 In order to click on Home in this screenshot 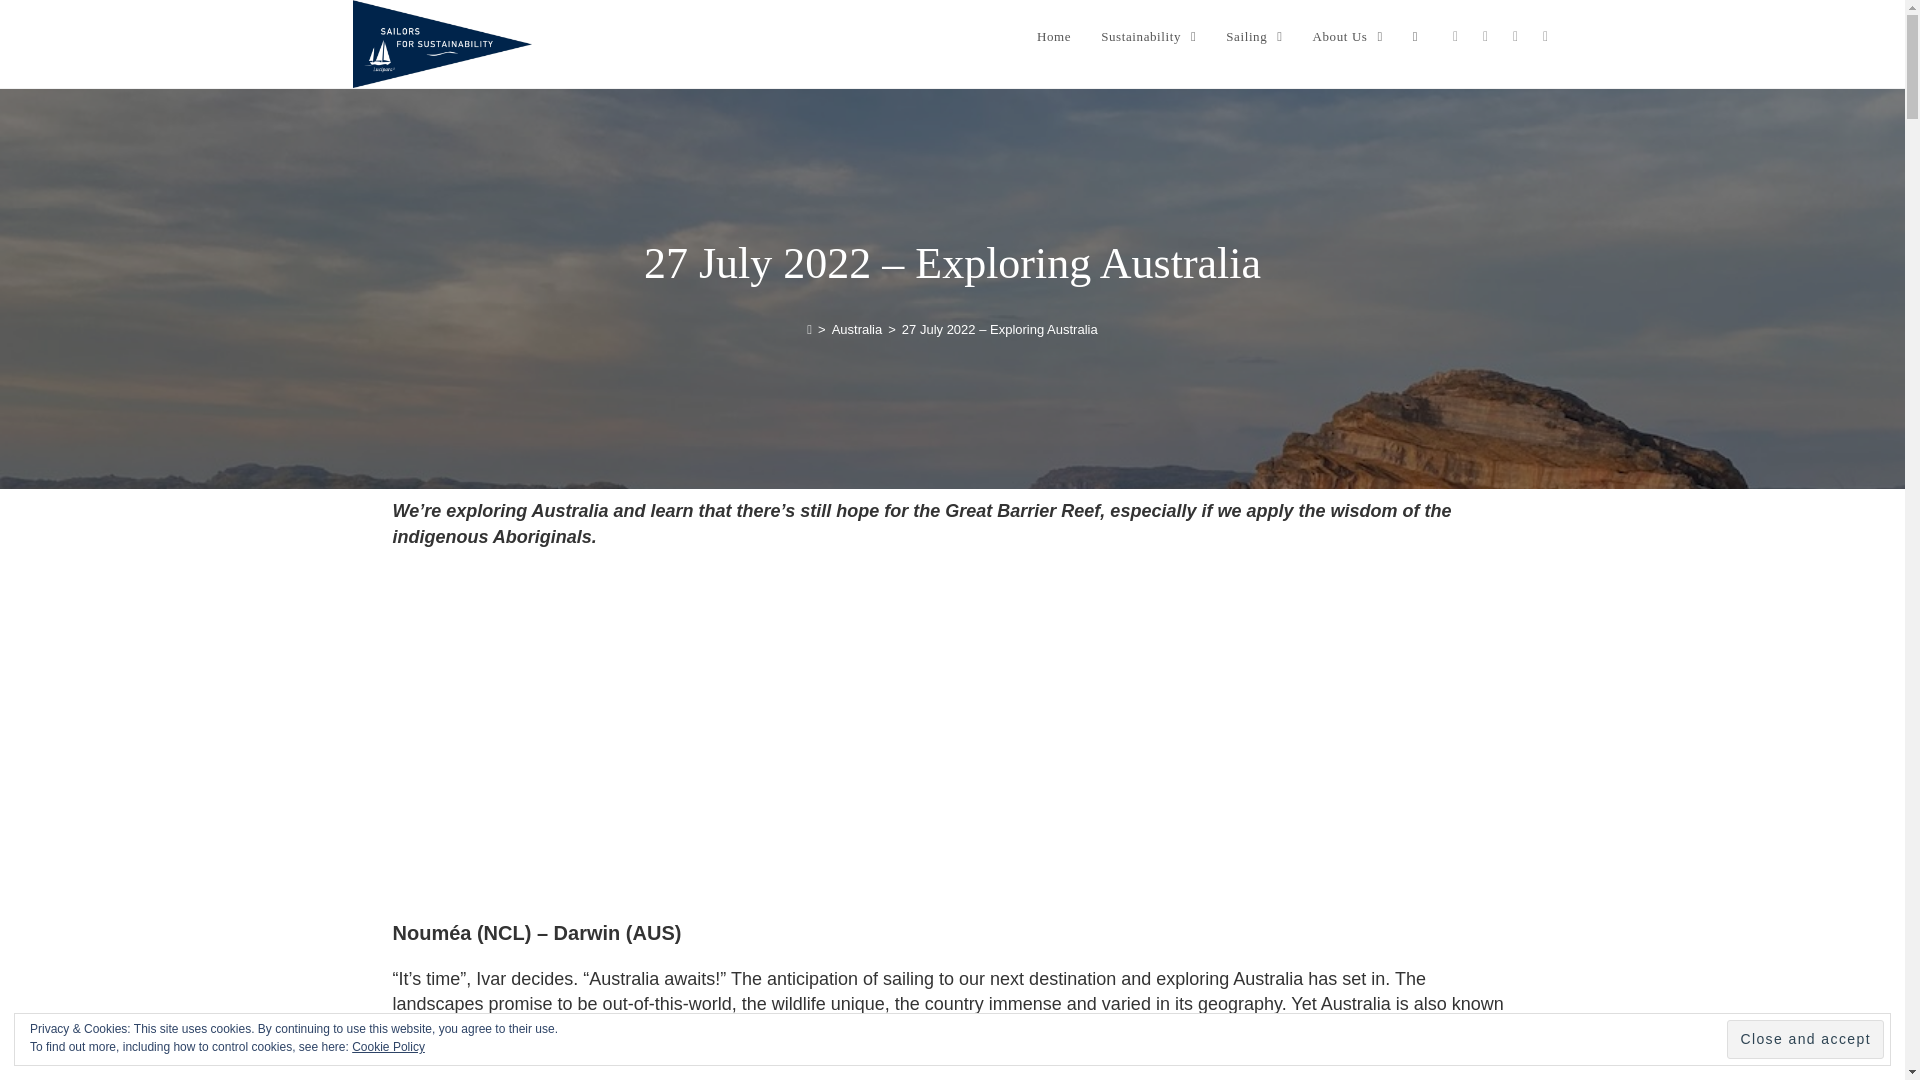, I will do `click(1054, 37)`.